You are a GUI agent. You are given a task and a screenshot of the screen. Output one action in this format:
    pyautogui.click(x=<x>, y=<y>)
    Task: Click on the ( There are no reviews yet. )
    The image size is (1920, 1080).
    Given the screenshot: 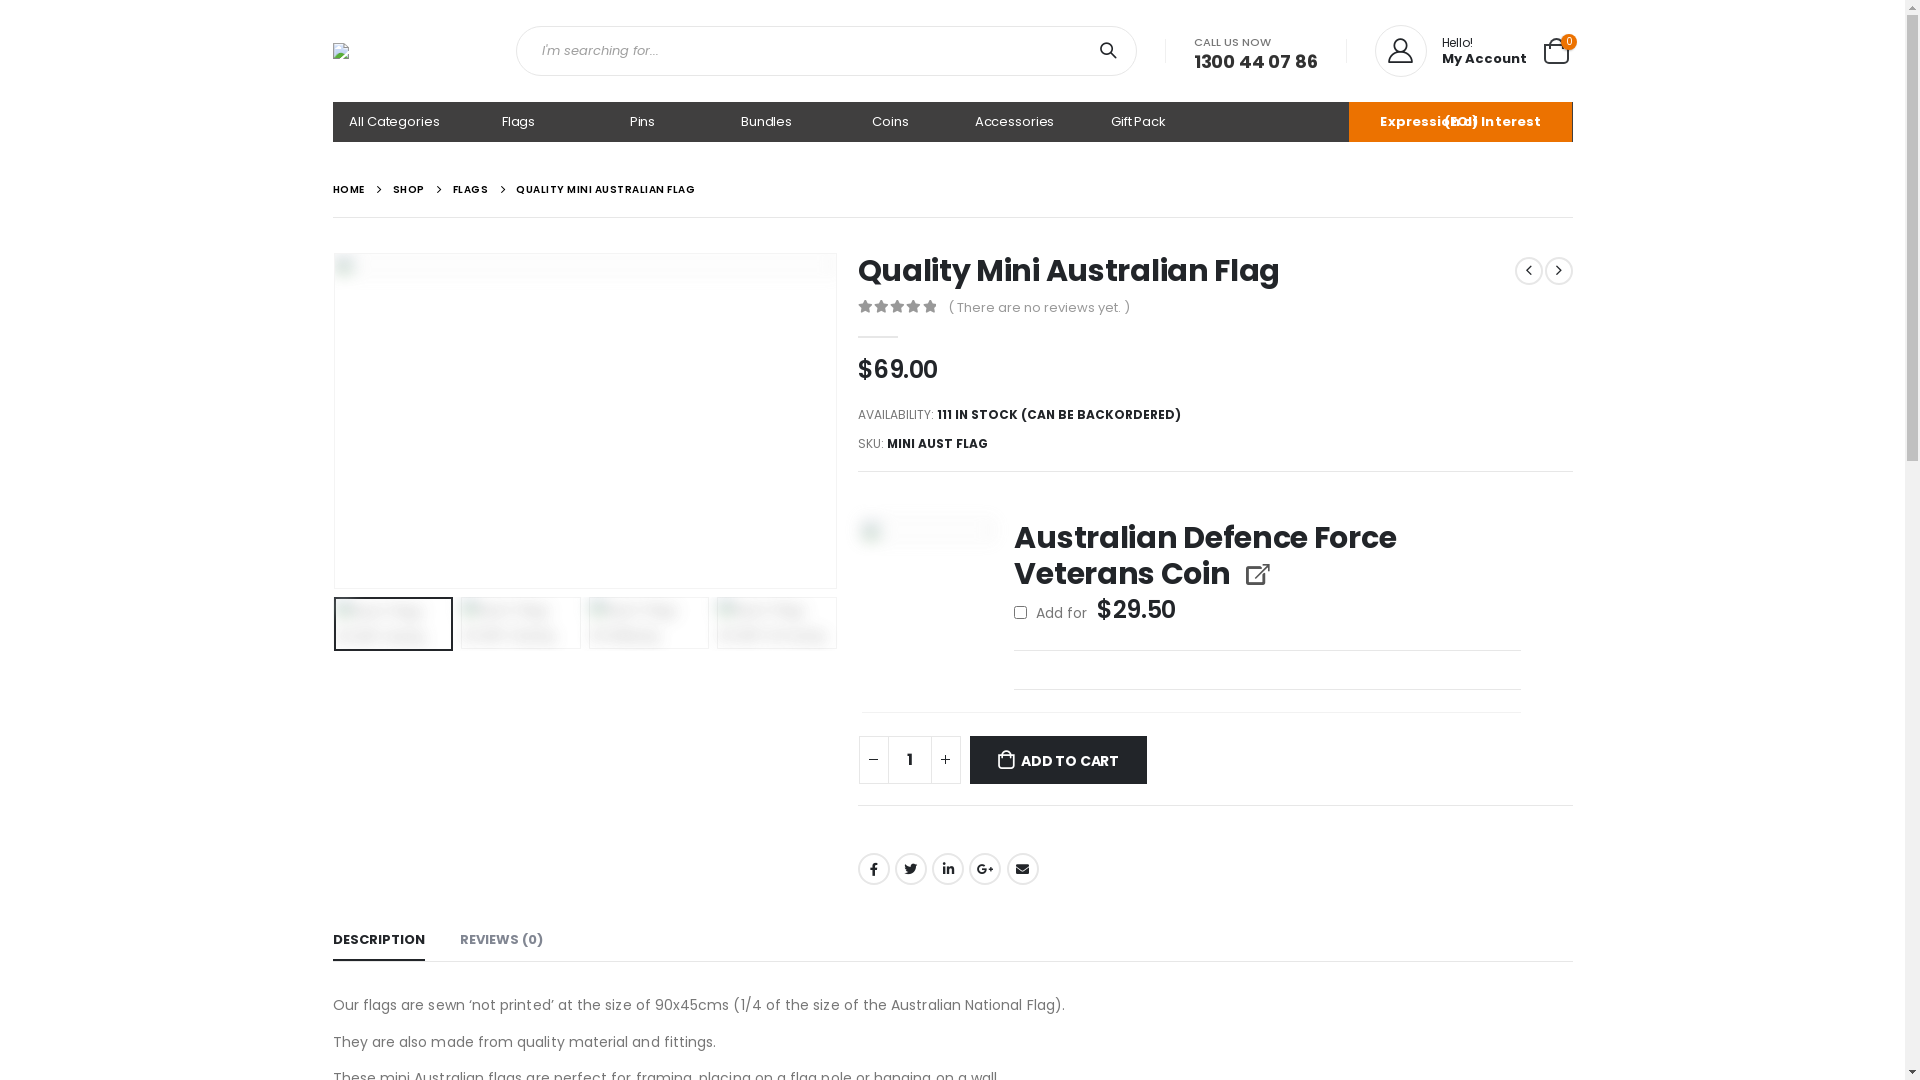 What is the action you would take?
    pyautogui.click(x=1044, y=308)
    